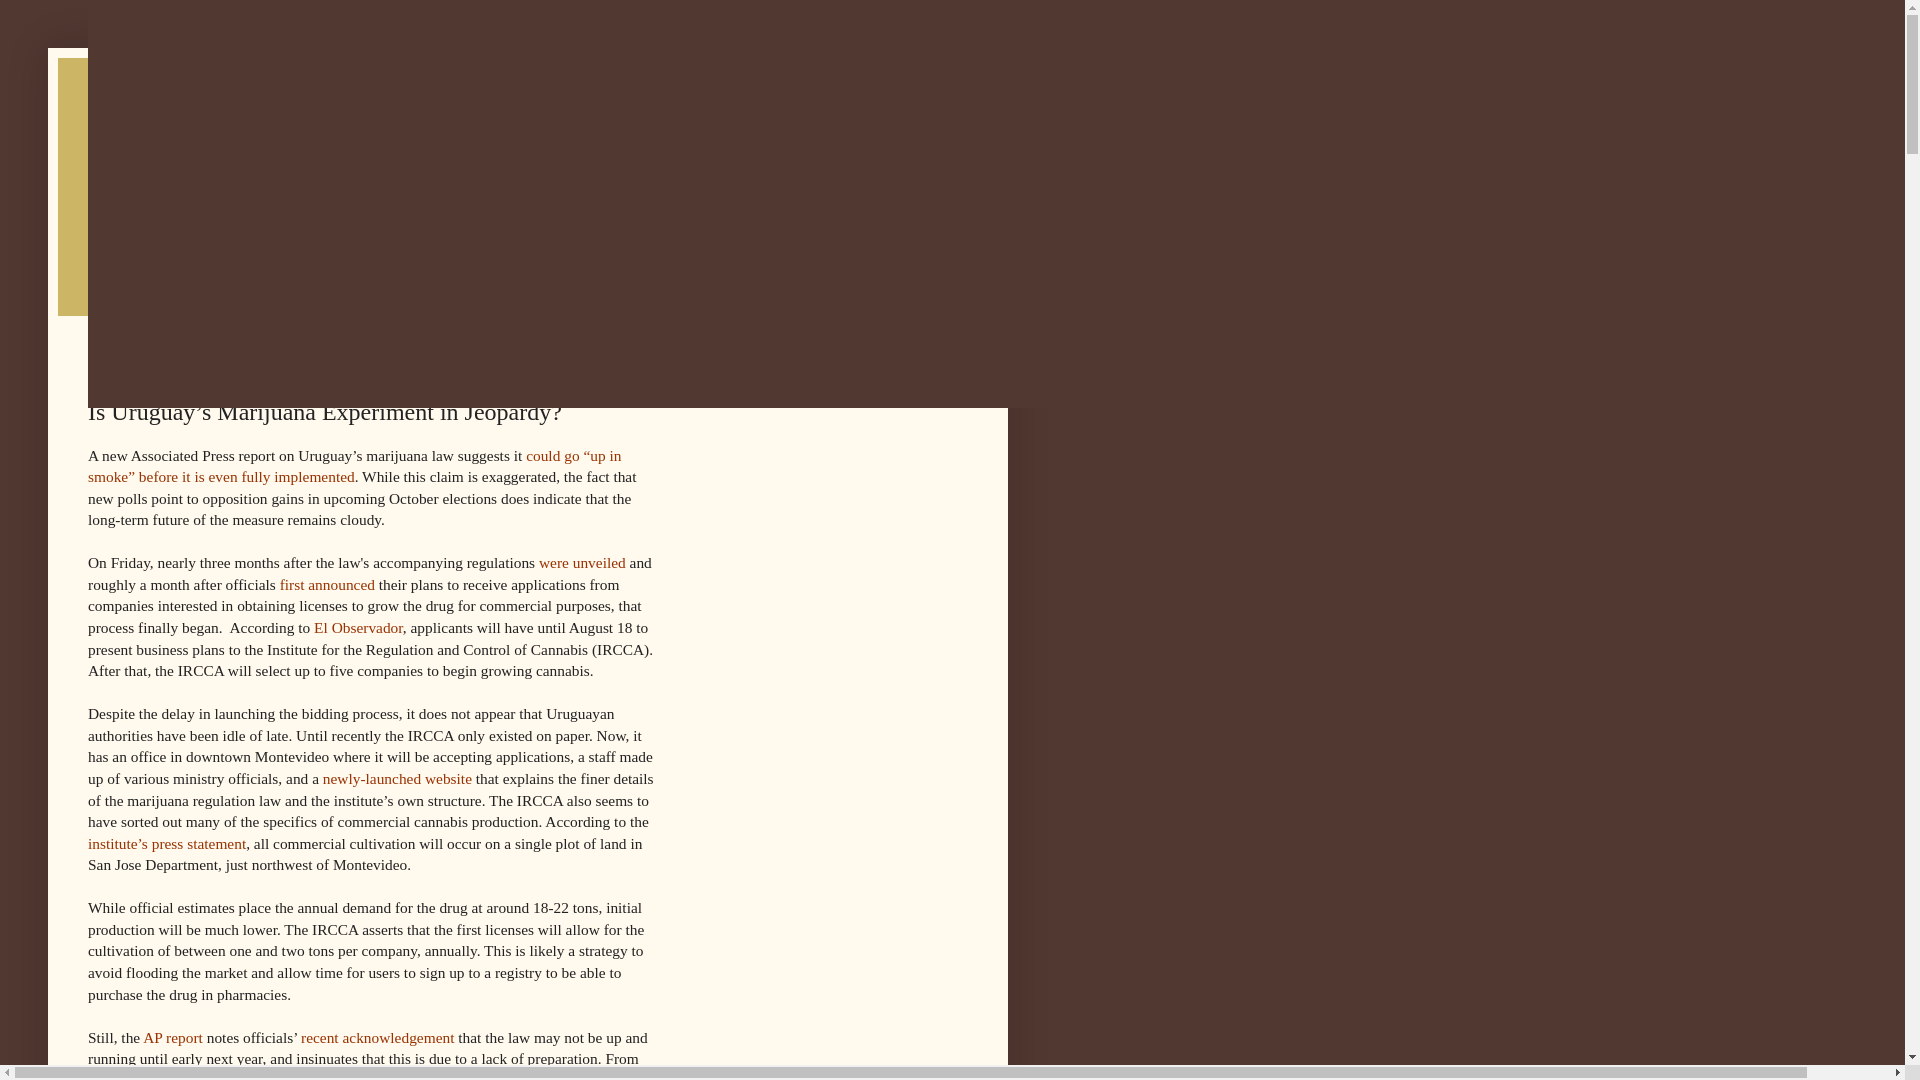  I want to click on recent acknowledgement, so click(377, 1038).